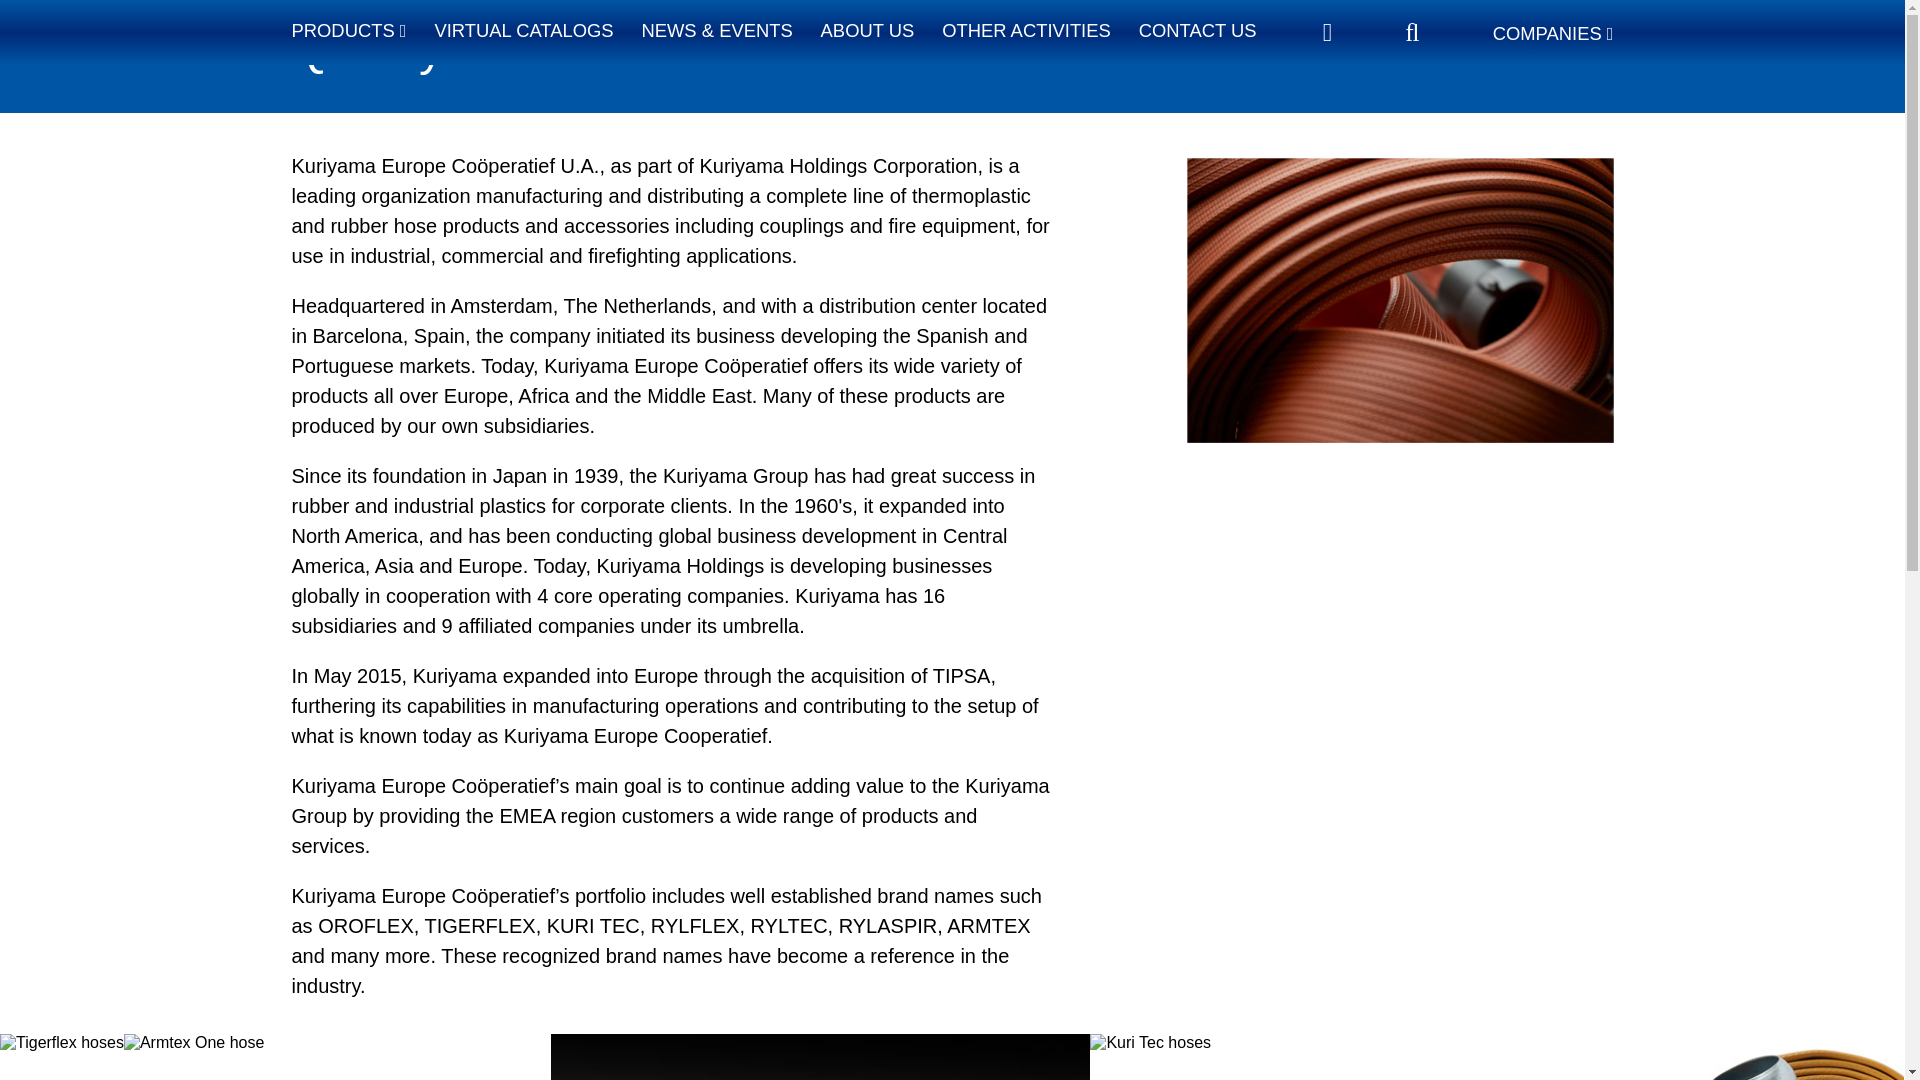 This screenshot has height=1080, width=1920. I want to click on Virtual Catalogs, so click(522, 30).